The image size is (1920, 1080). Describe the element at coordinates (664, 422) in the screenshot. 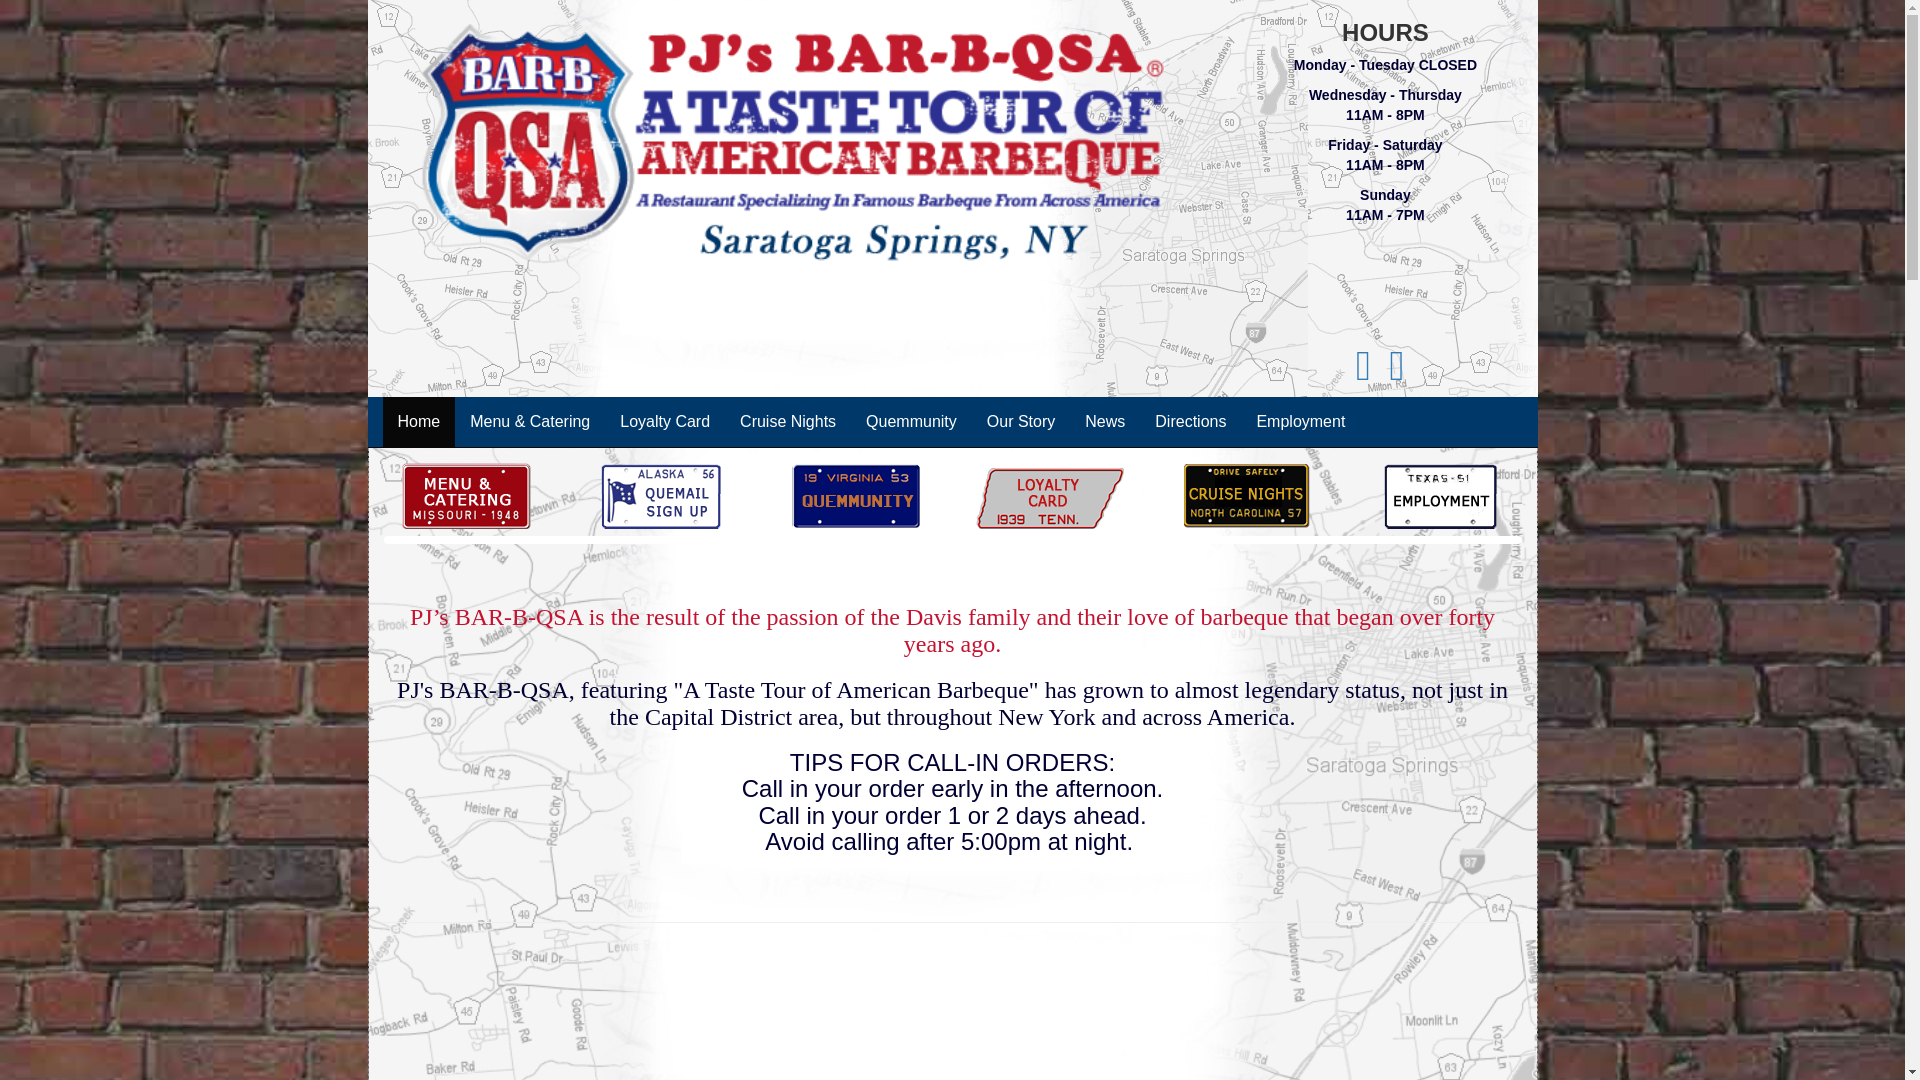

I see `Loyalty Card` at that location.